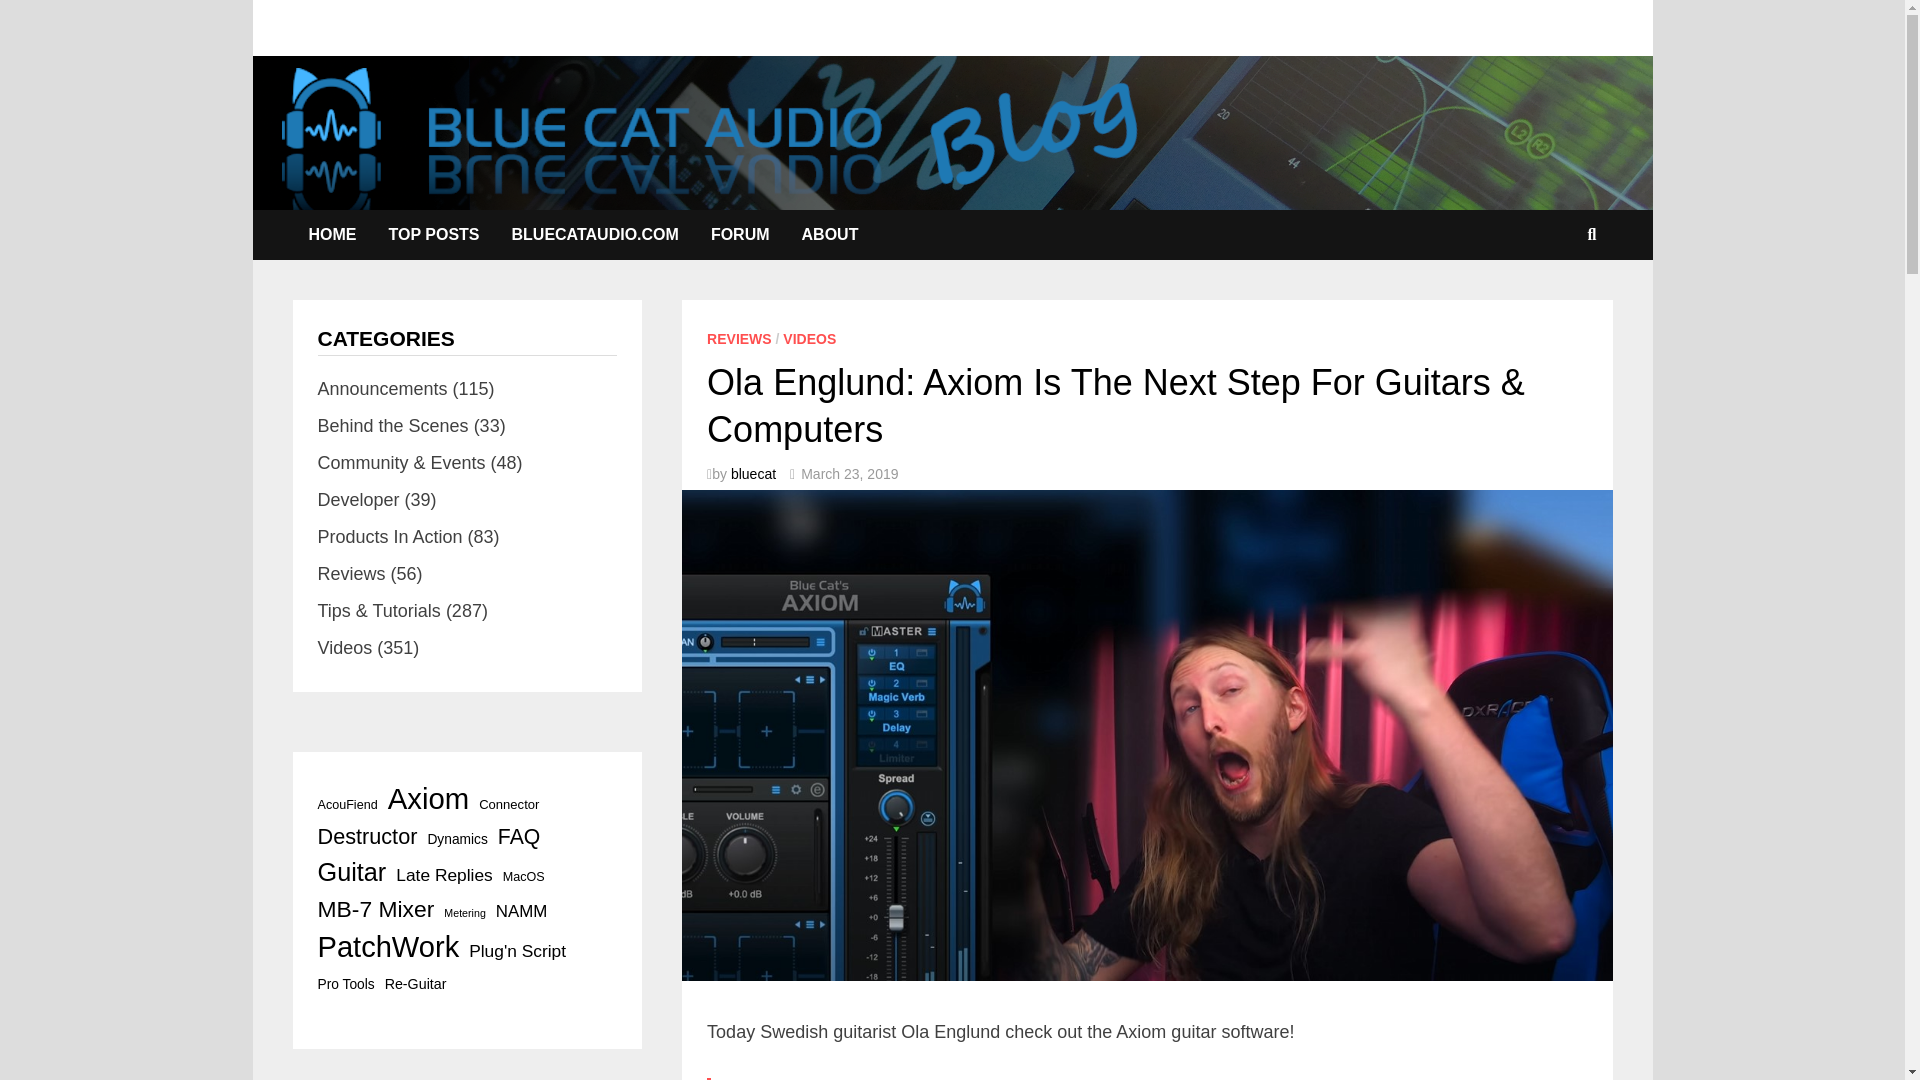 Image resolution: width=1920 pixels, height=1080 pixels. Describe the element at coordinates (738, 338) in the screenshot. I see `REVIEWS` at that location.